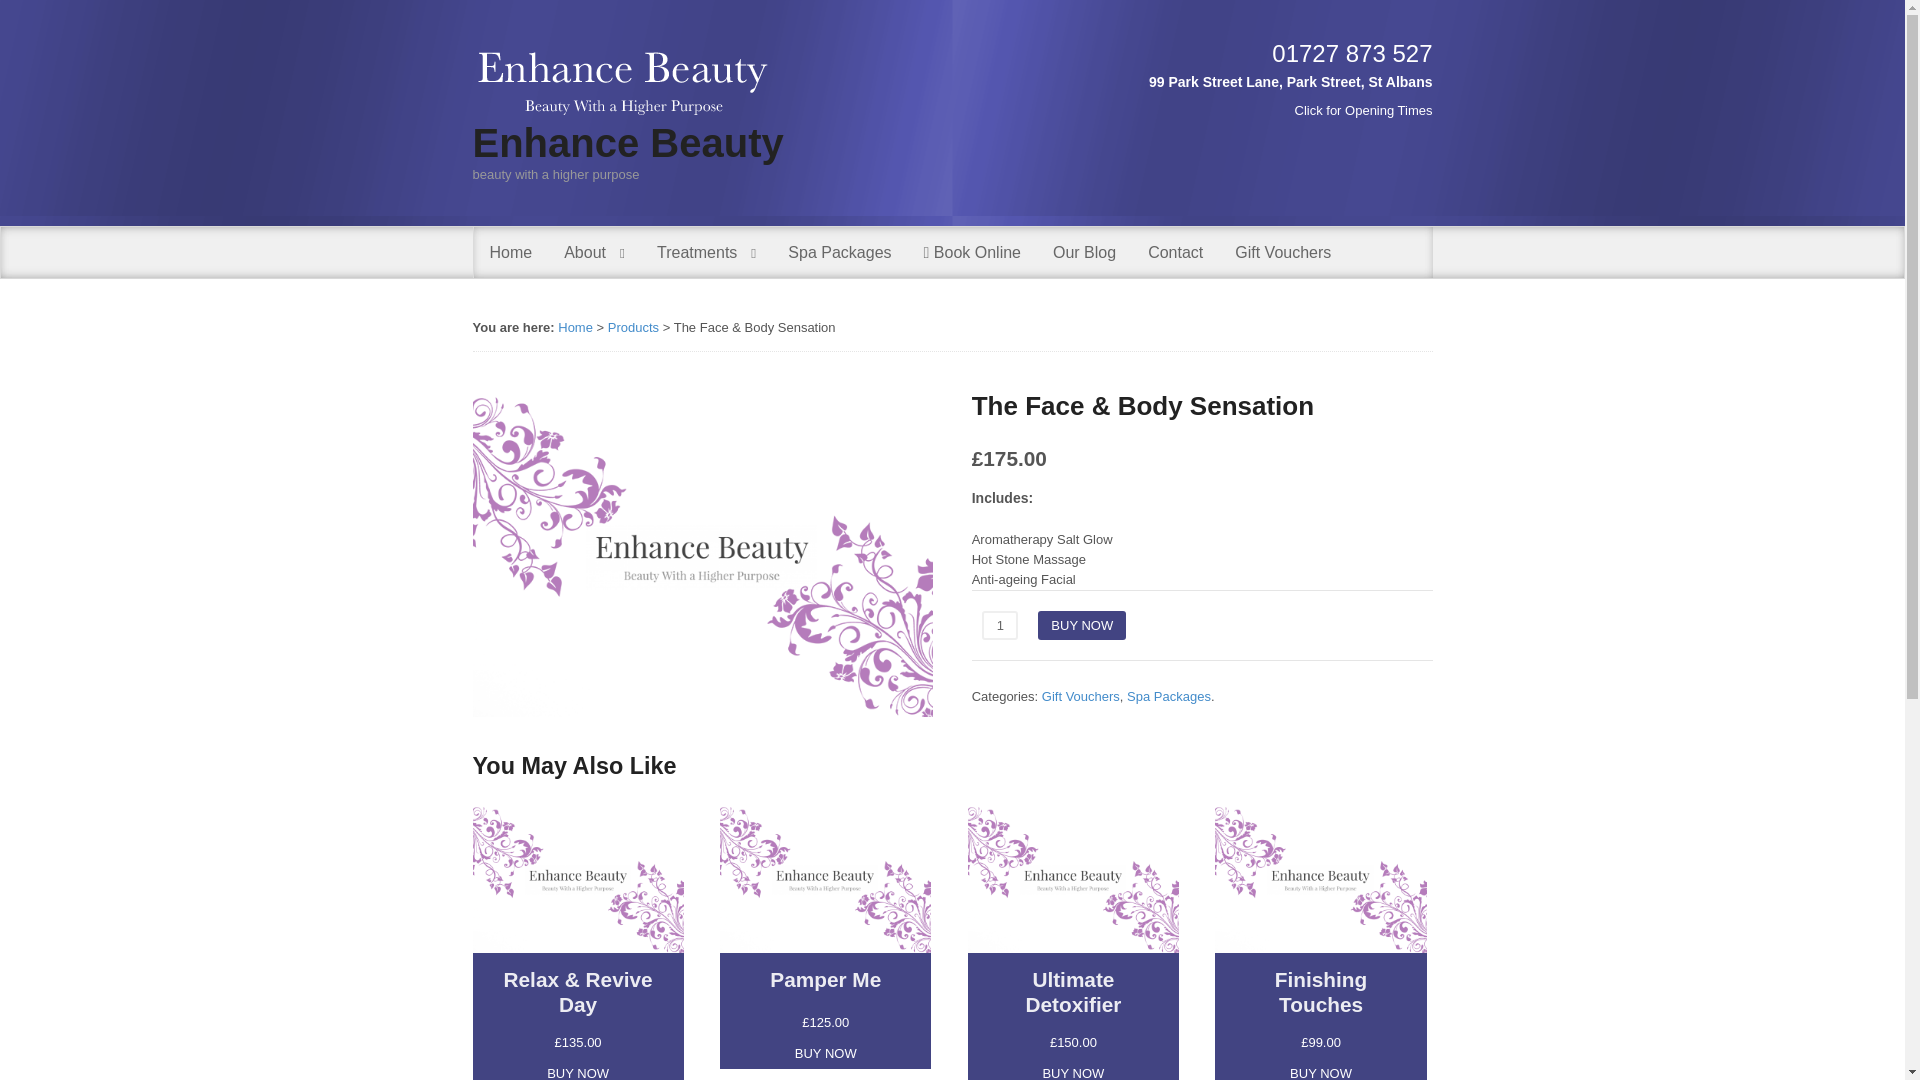 The width and height of the screenshot is (1920, 1080). What do you see at coordinates (1084, 252) in the screenshot?
I see `Our Blog` at bounding box center [1084, 252].